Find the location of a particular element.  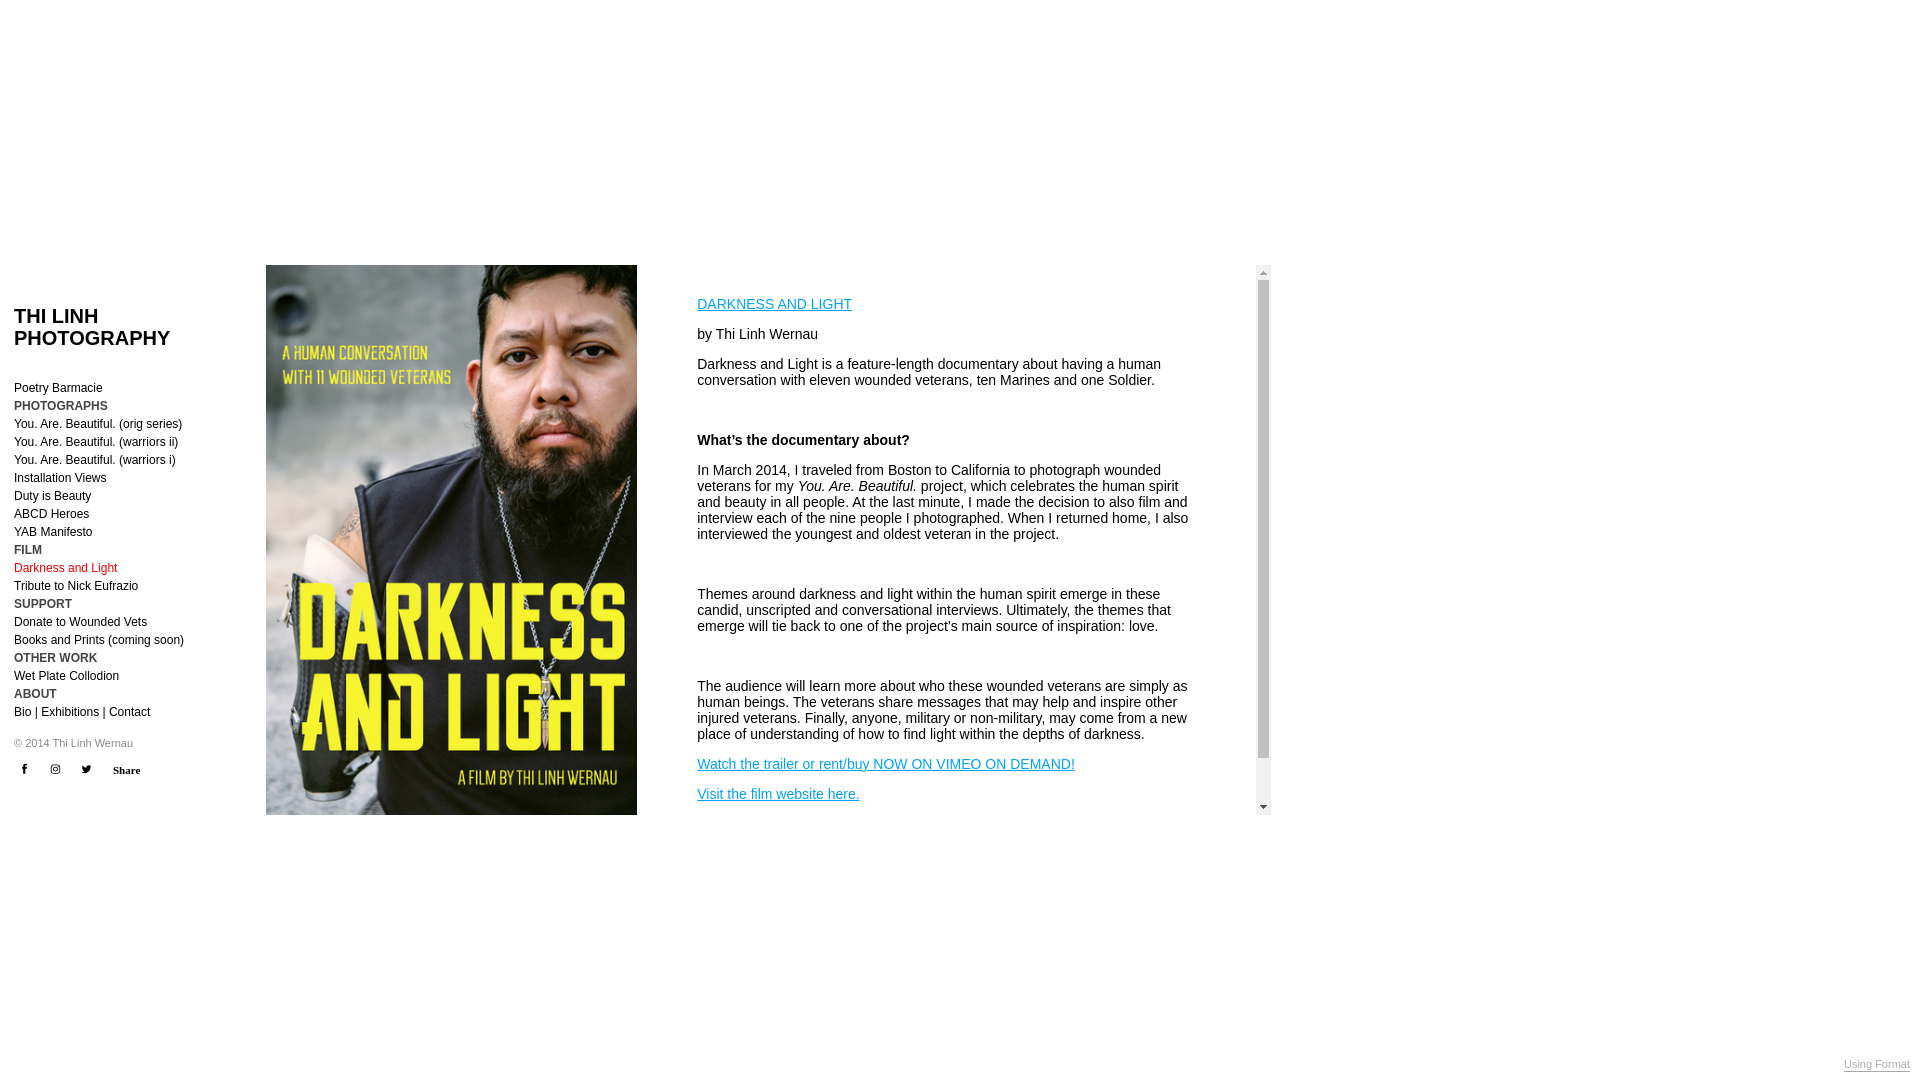

Twitter is located at coordinates (86, 769).